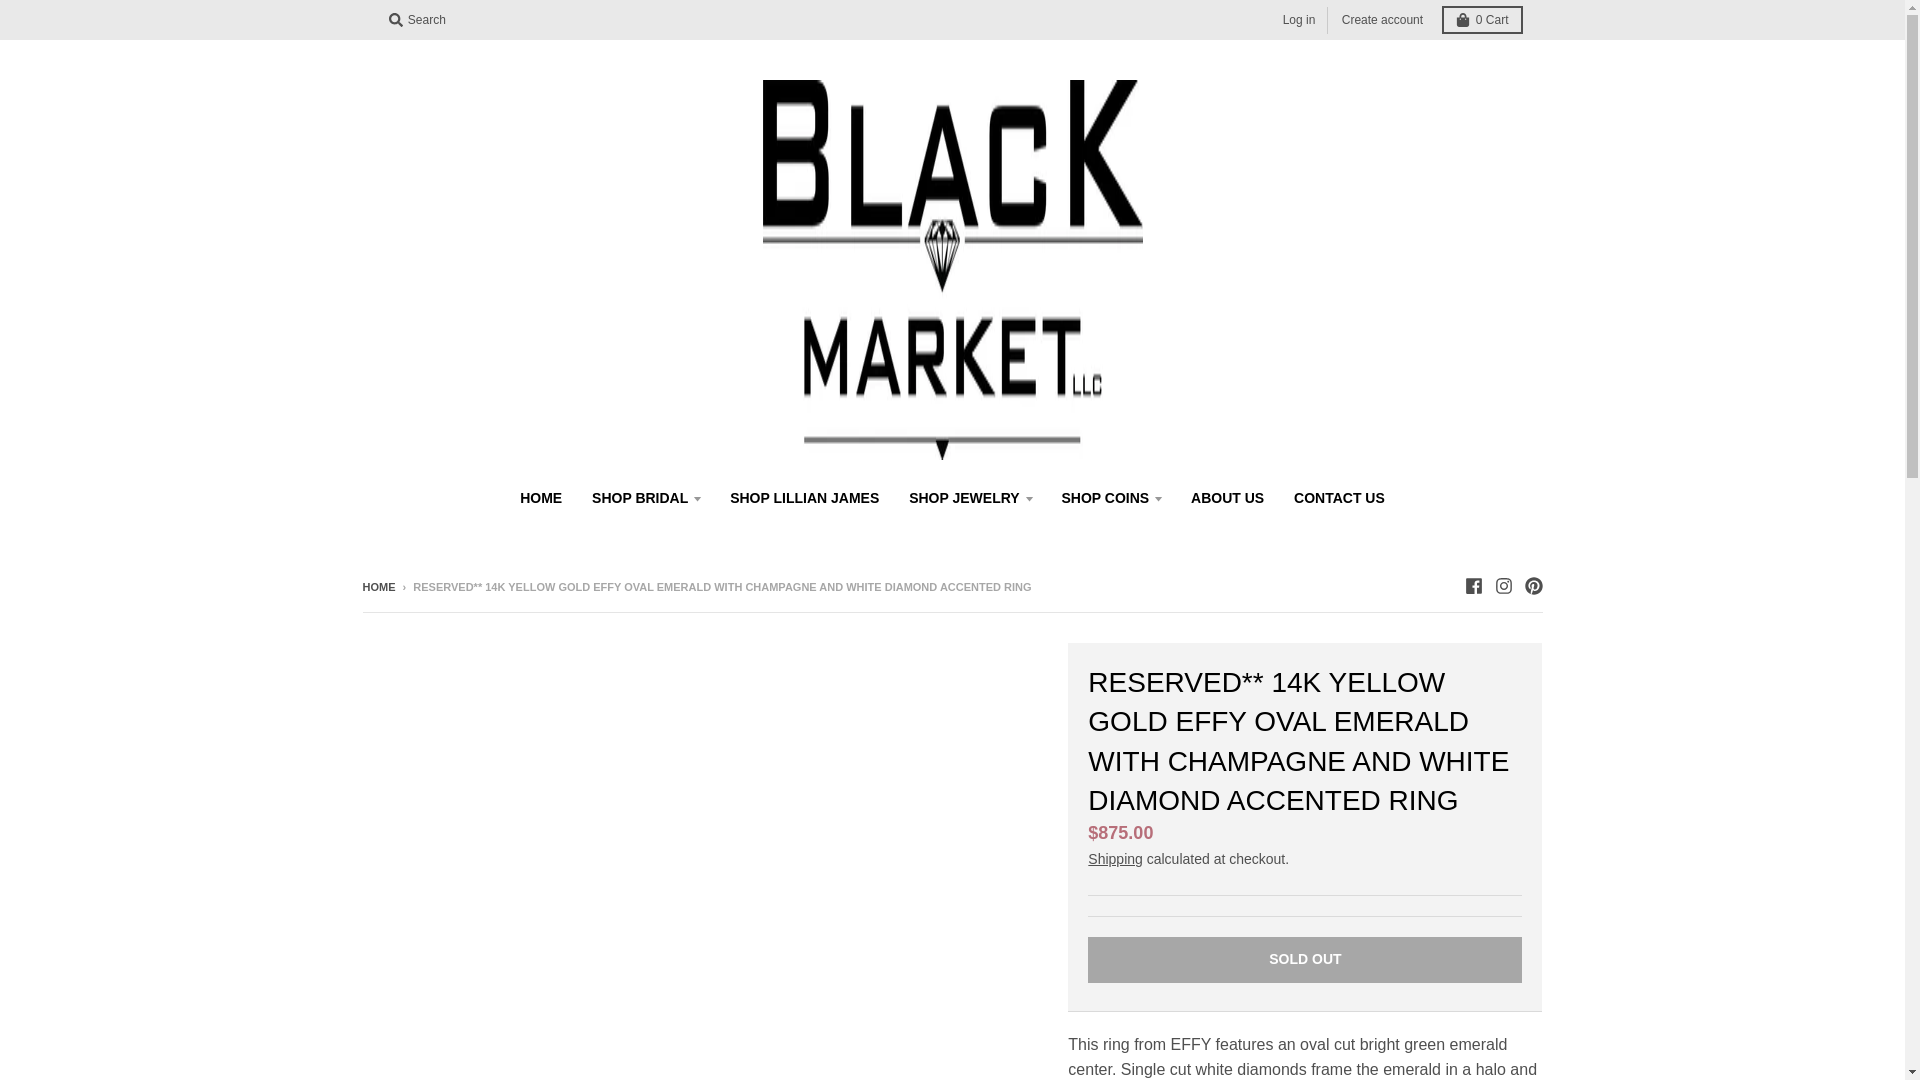 The height and width of the screenshot is (1080, 1920). What do you see at coordinates (540, 498) in the screenshot?
I see `HOME` at bounding box center [540, 498].